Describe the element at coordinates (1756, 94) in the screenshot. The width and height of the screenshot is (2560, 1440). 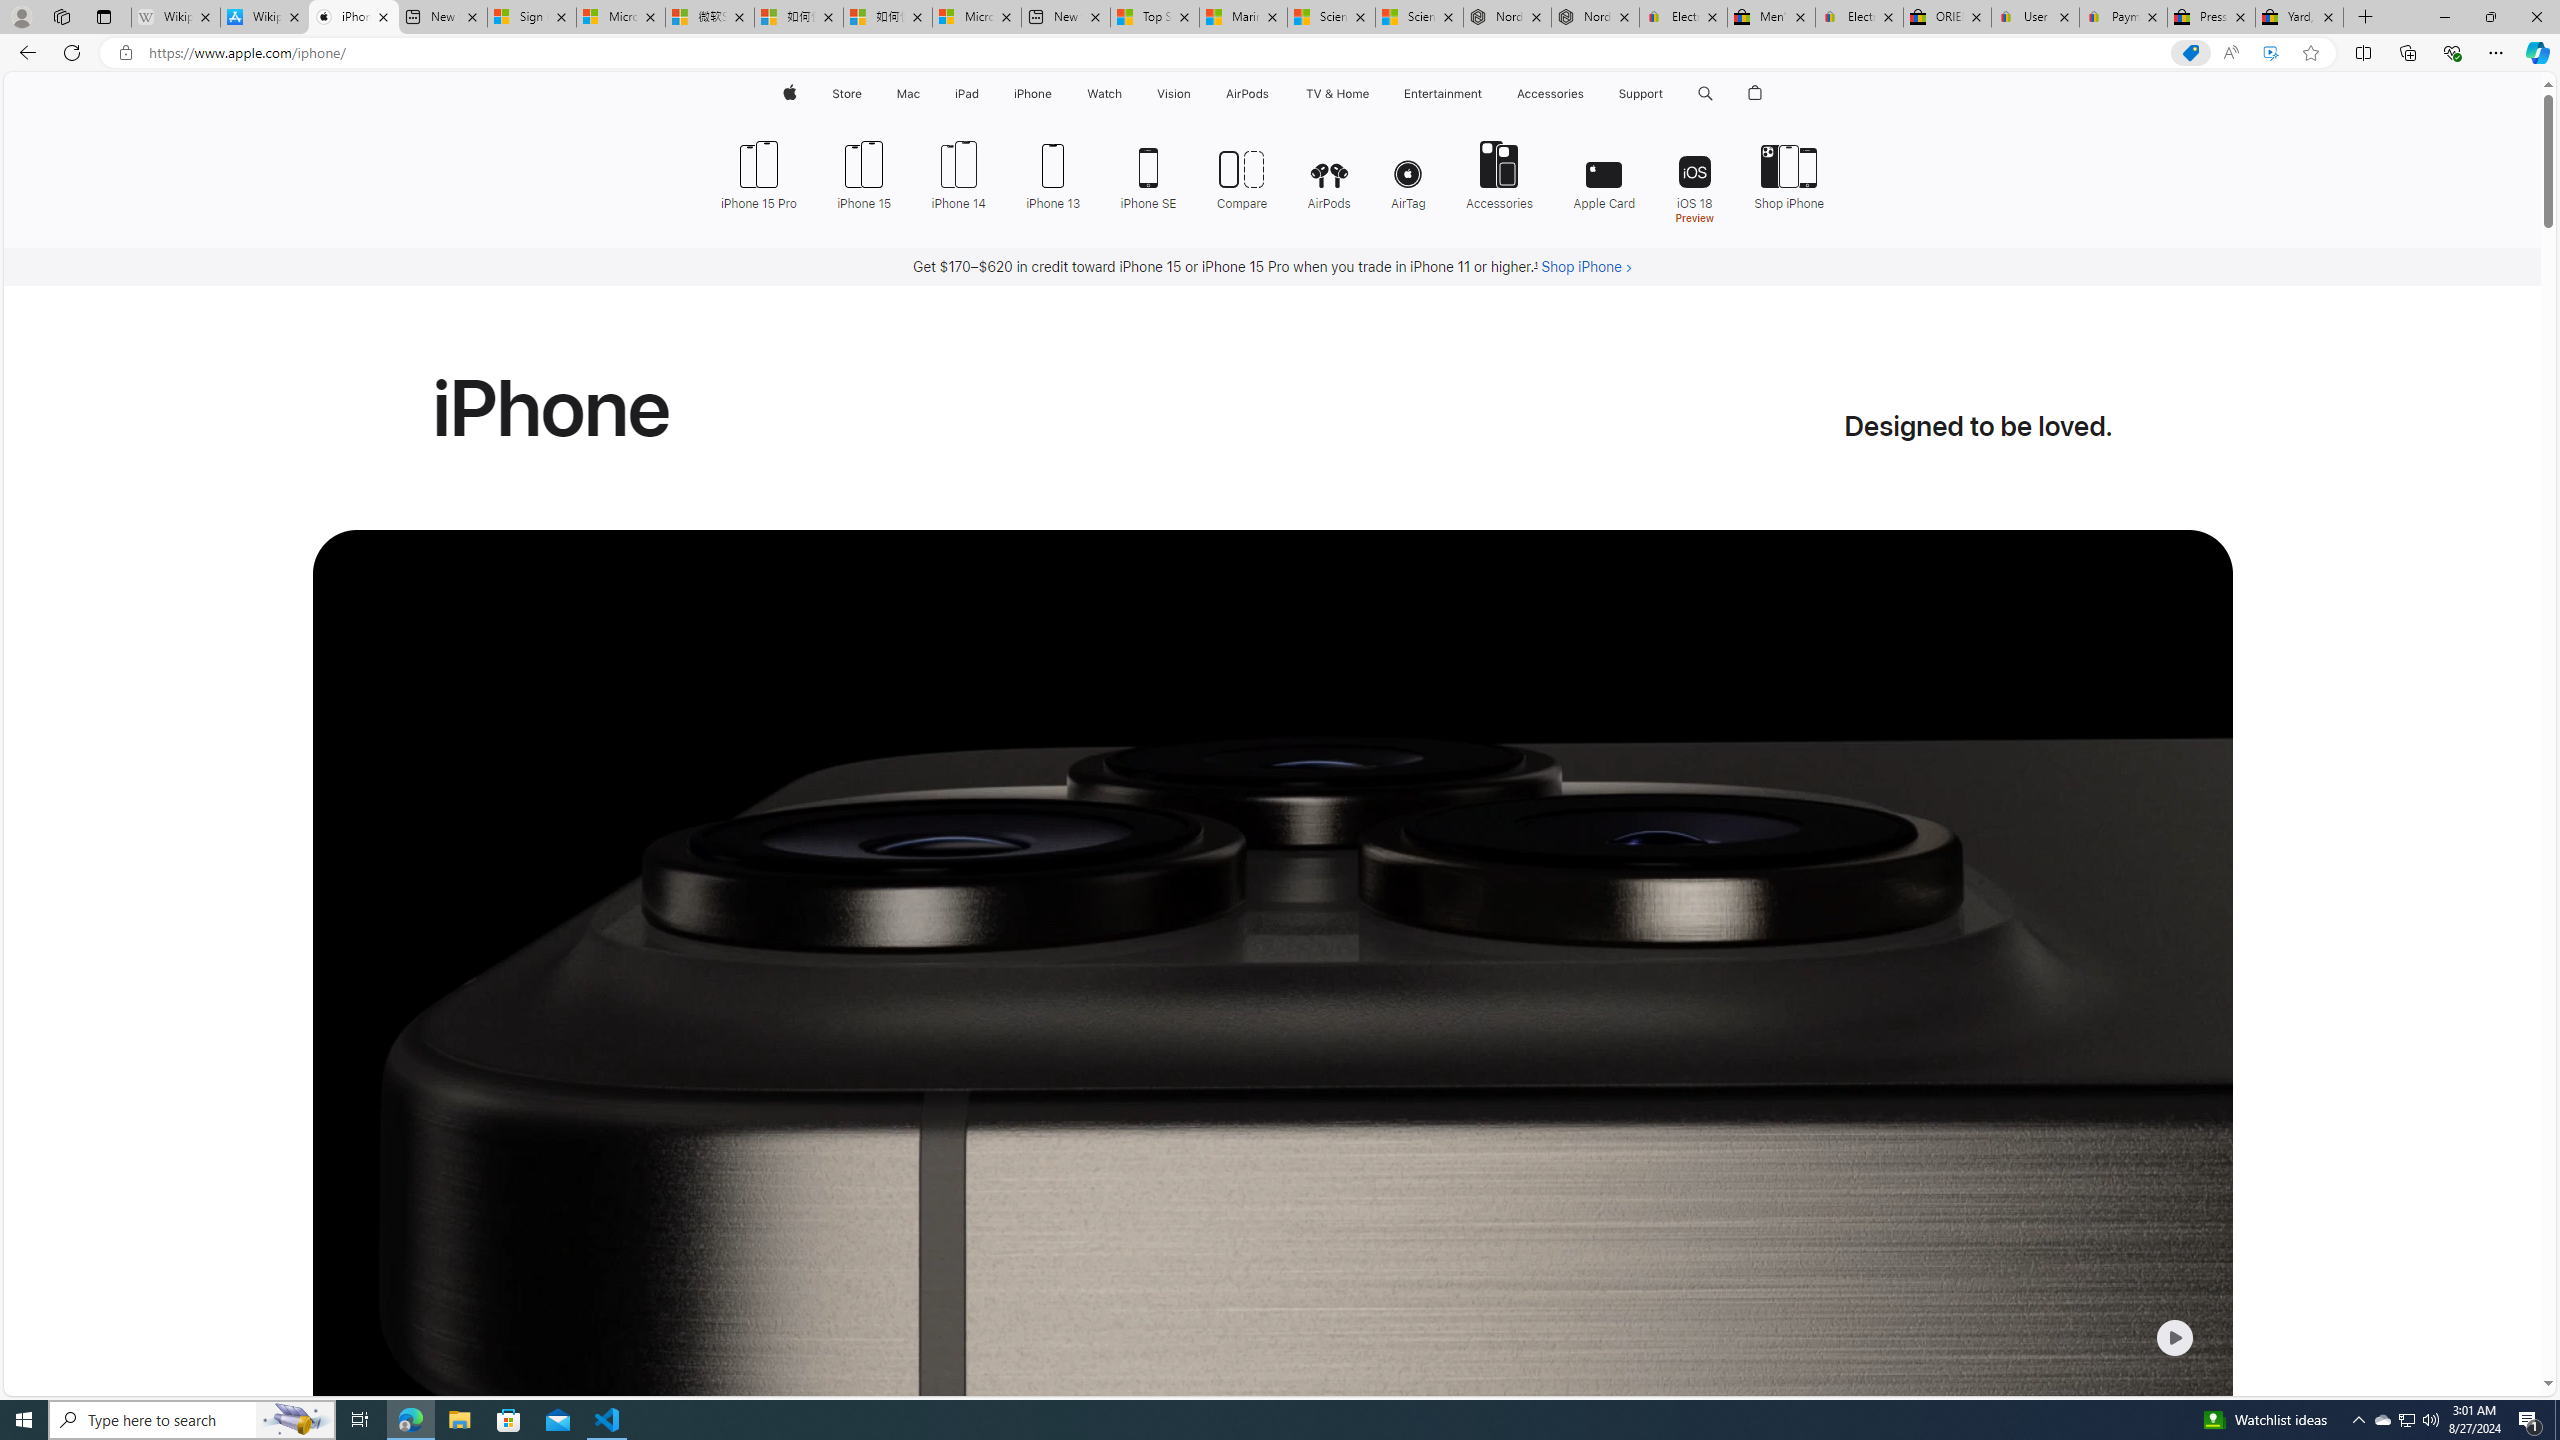
I see `AutomationID: globalnav-bag` at that location.